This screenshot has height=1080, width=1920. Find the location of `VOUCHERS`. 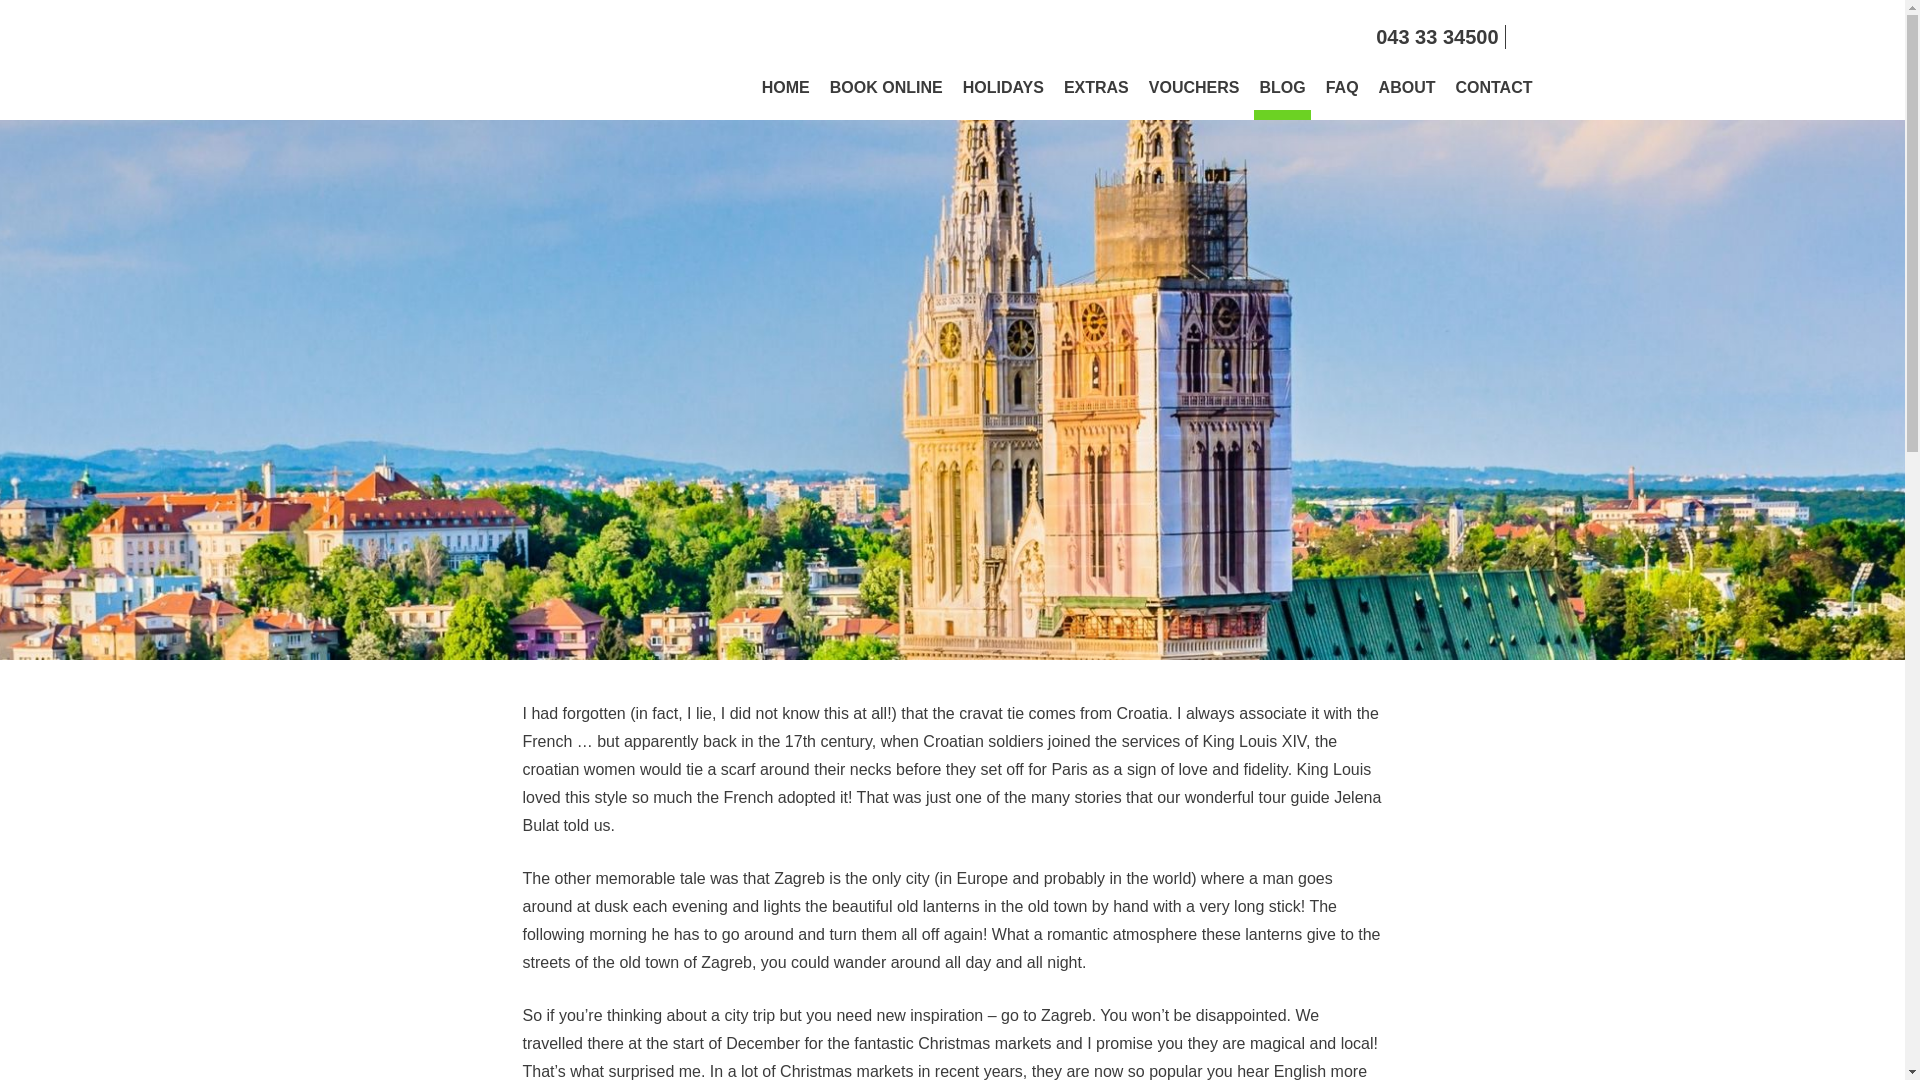

VOUCHERS is located at coordinates (1194, 97).